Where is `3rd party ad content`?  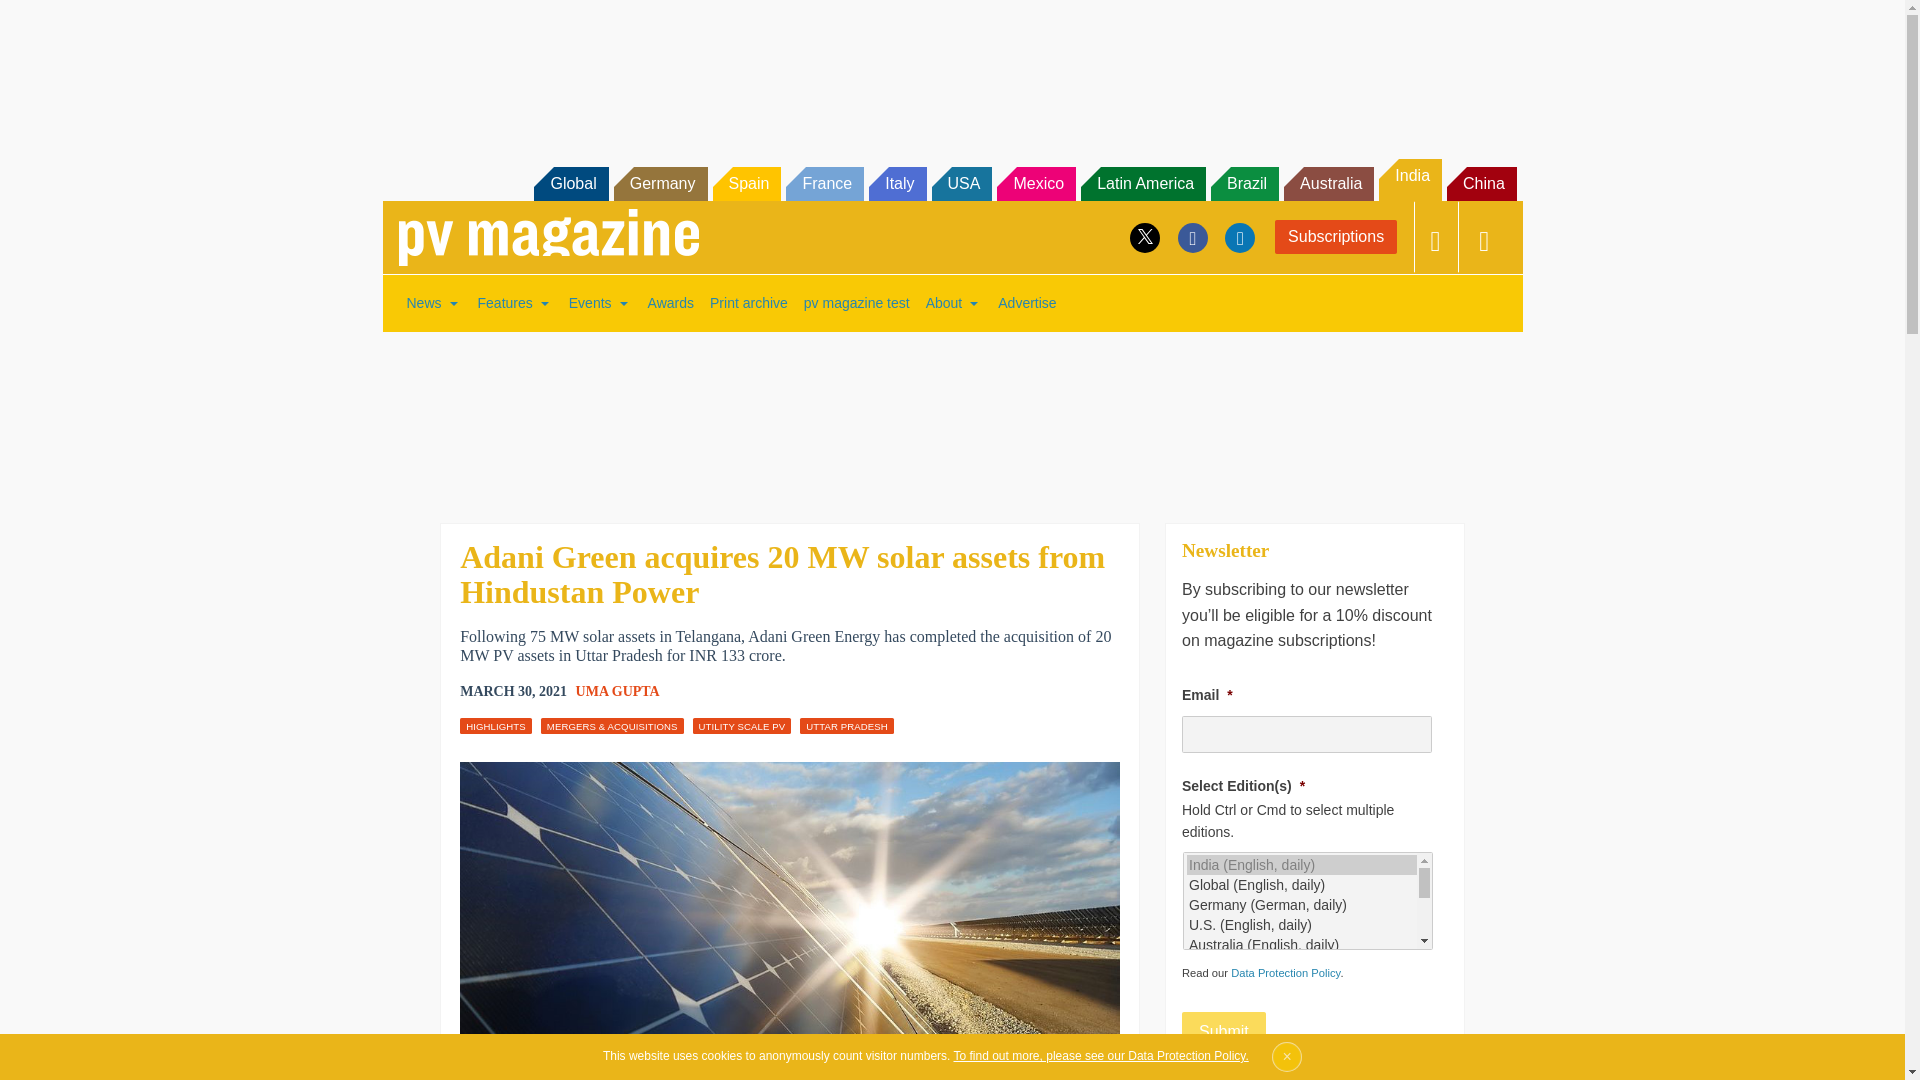
3rd party ad content is located at coordinates (951, 414).